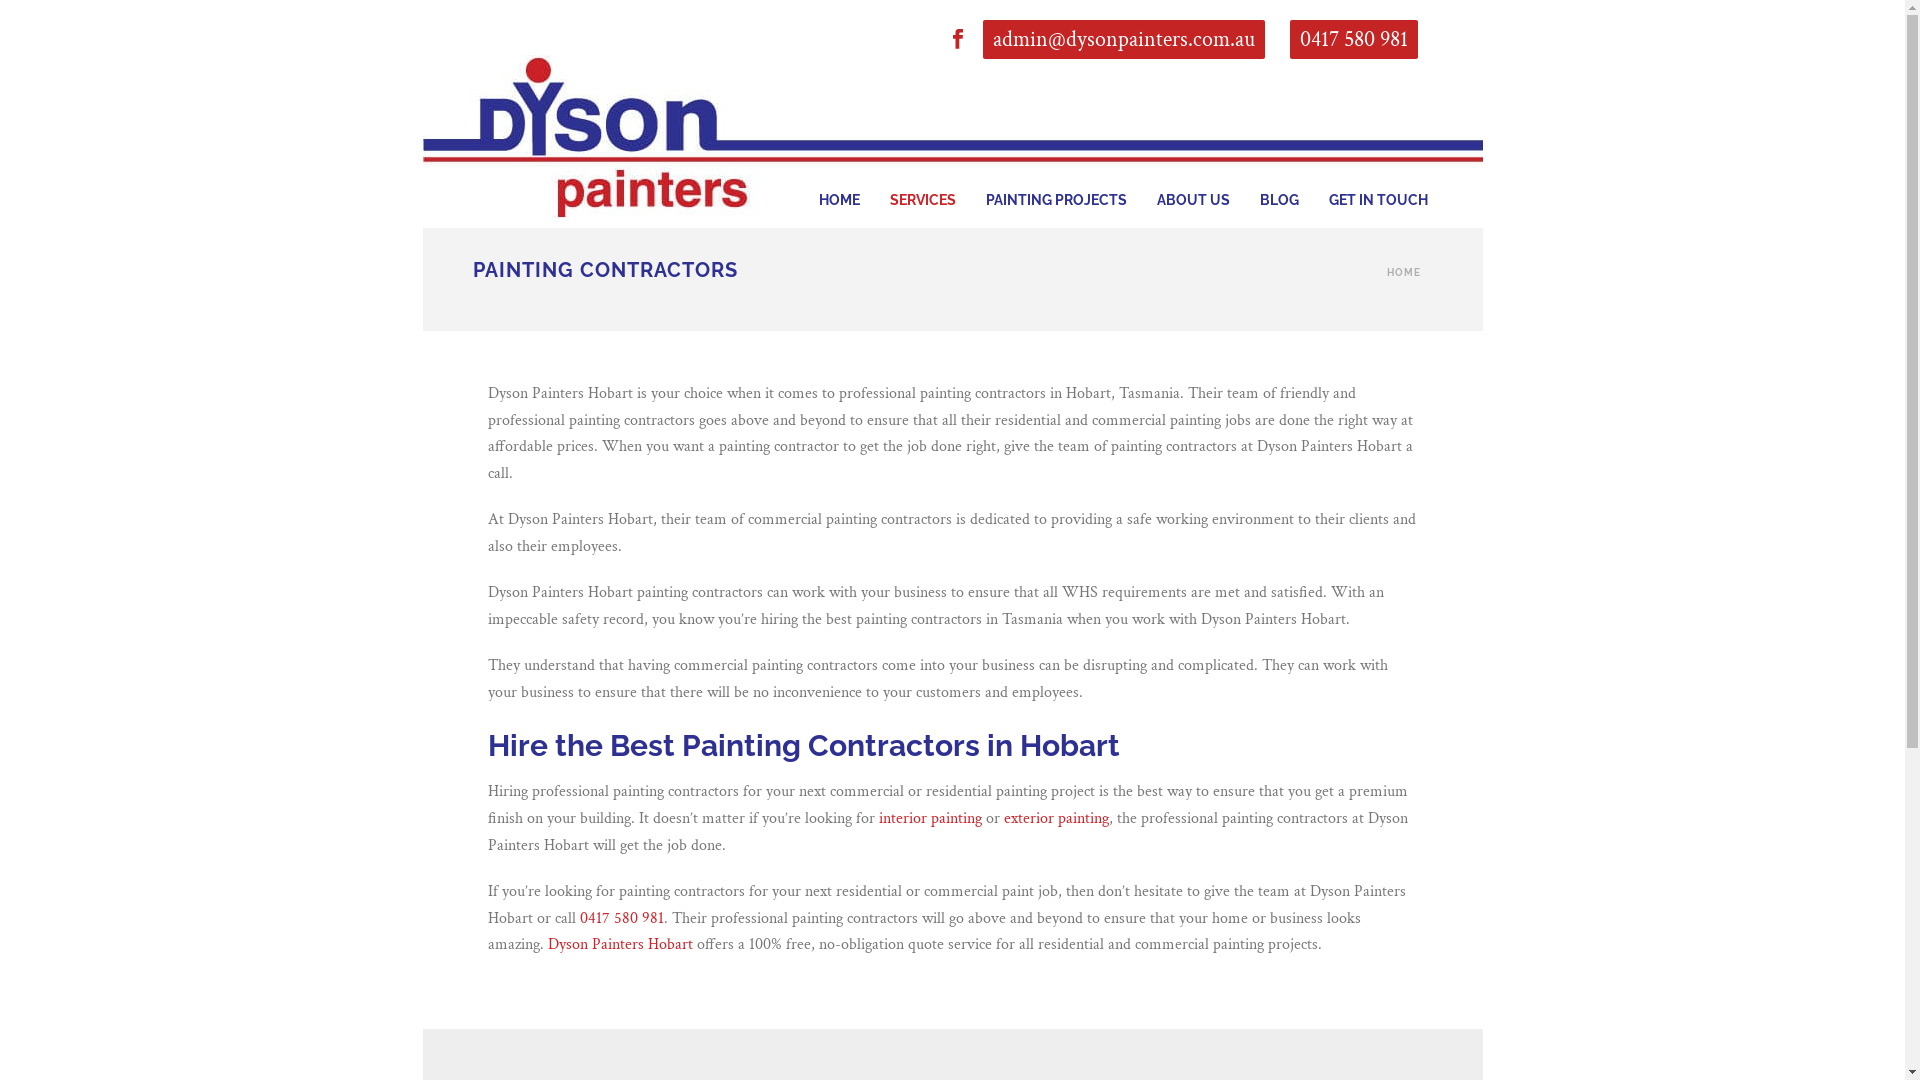 The height and width of the screenshot is (1080, 1920). Describe the element at coordinates (592, 142) in the screenshot. I see `Dyson Painters Hobart` at that location.